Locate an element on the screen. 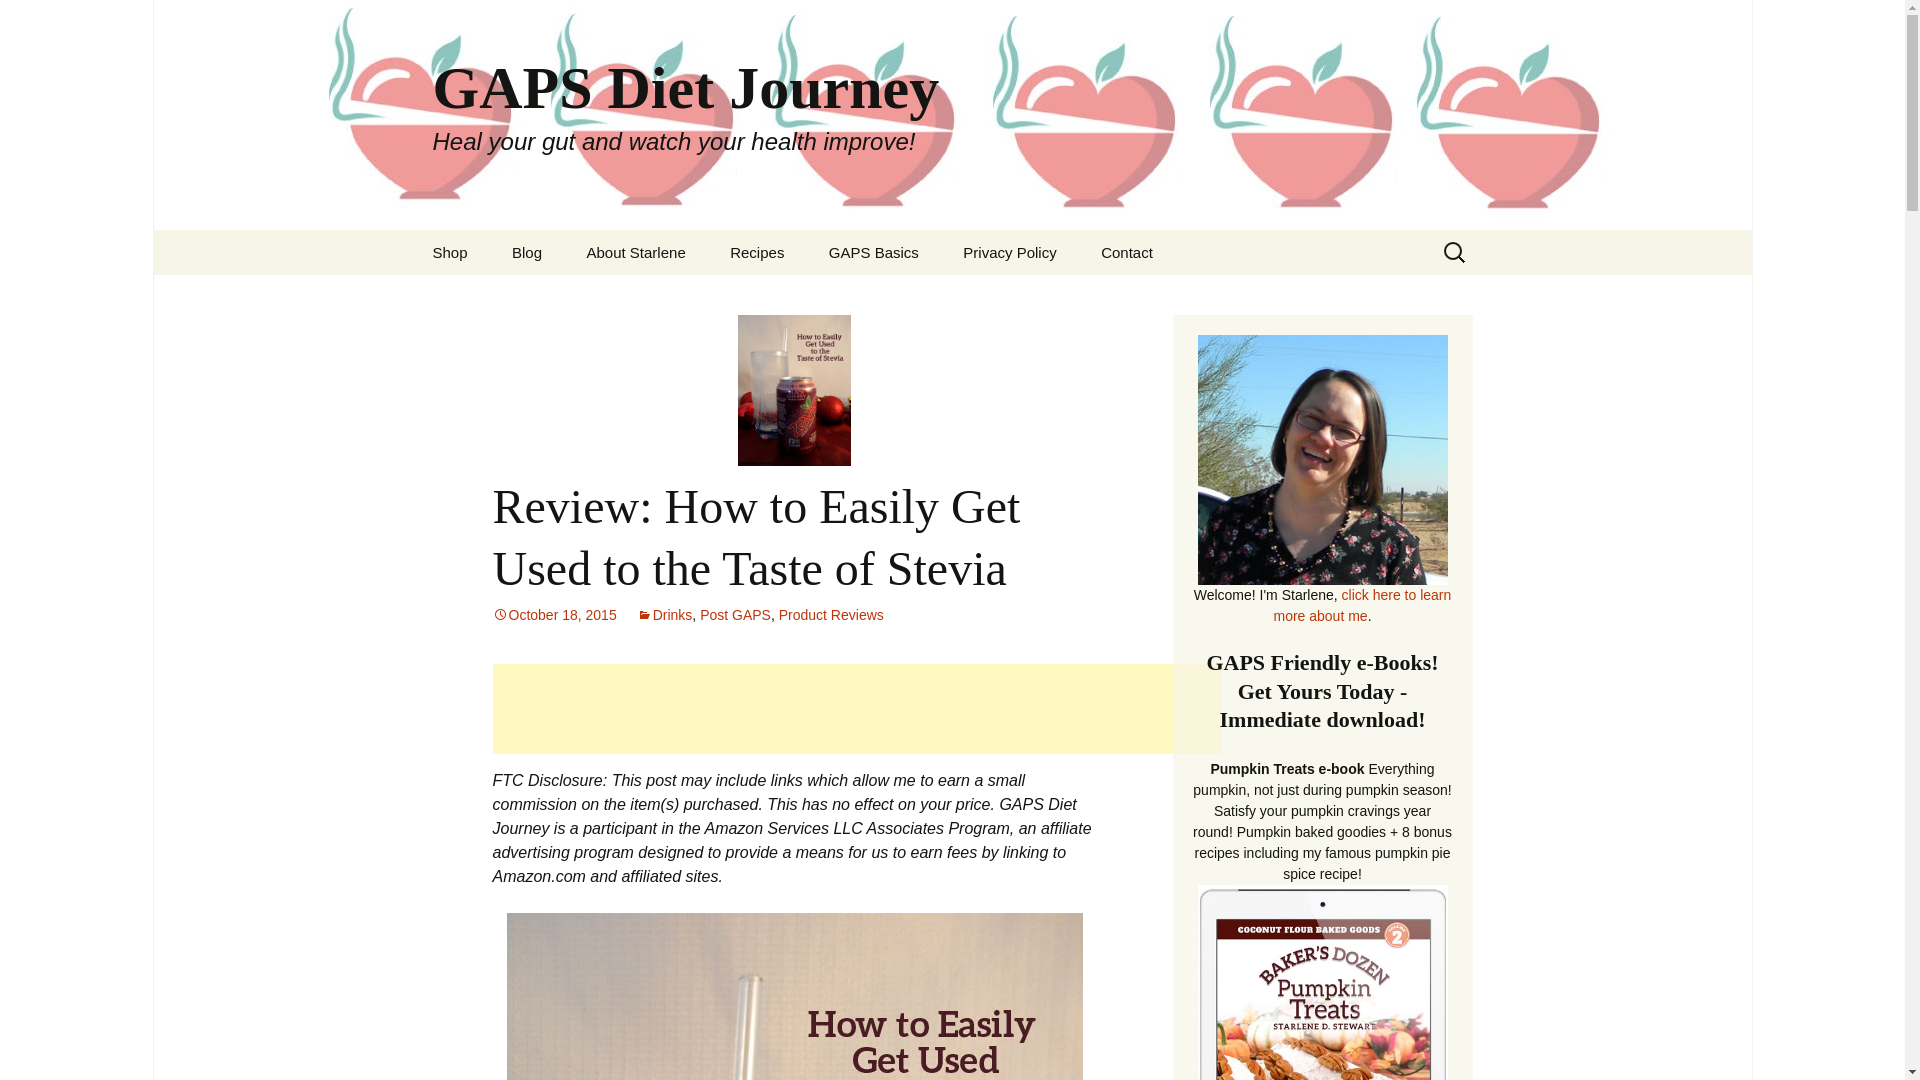 This screenshot has width=1920, height=1080. Blog Posts and Recipes is located at coordinates (526, 252).